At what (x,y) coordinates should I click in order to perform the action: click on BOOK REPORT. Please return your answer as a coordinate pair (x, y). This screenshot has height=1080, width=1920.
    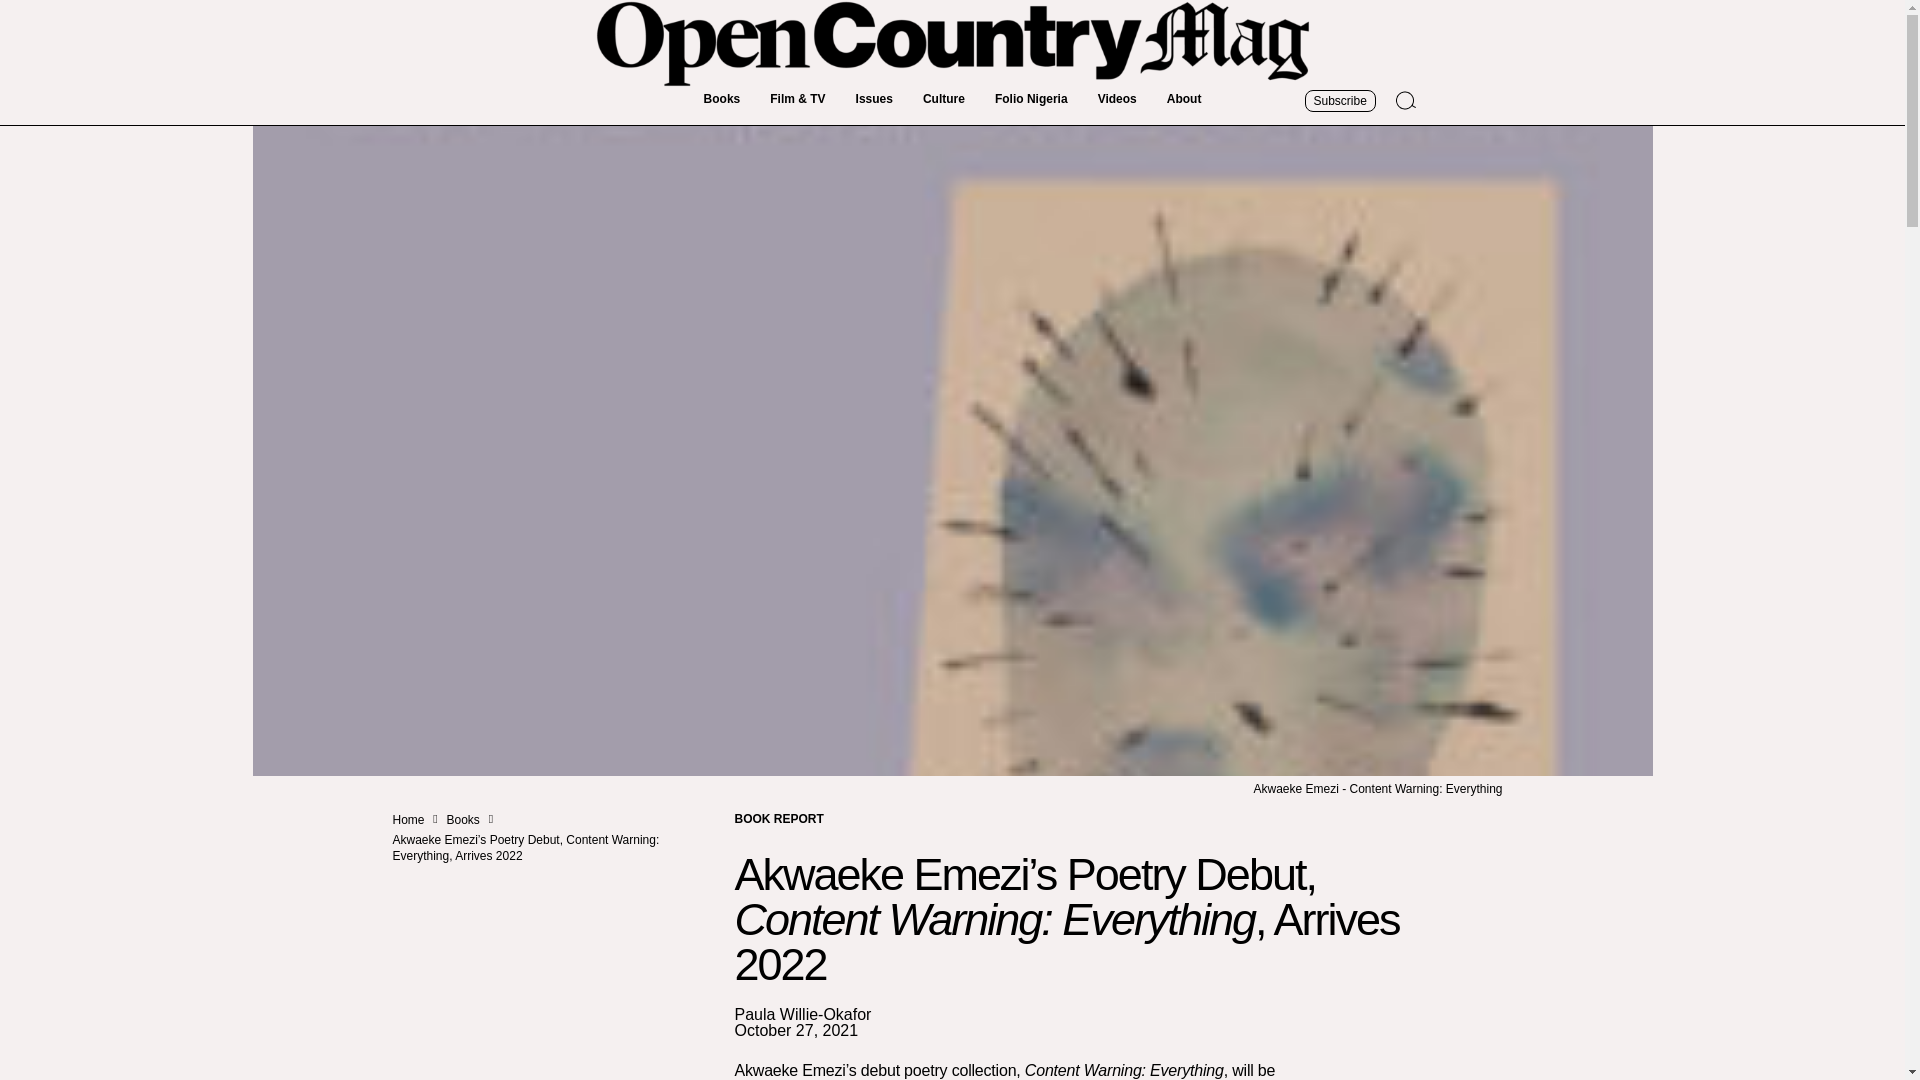
    Looking at the image, I should click on (778, 818).